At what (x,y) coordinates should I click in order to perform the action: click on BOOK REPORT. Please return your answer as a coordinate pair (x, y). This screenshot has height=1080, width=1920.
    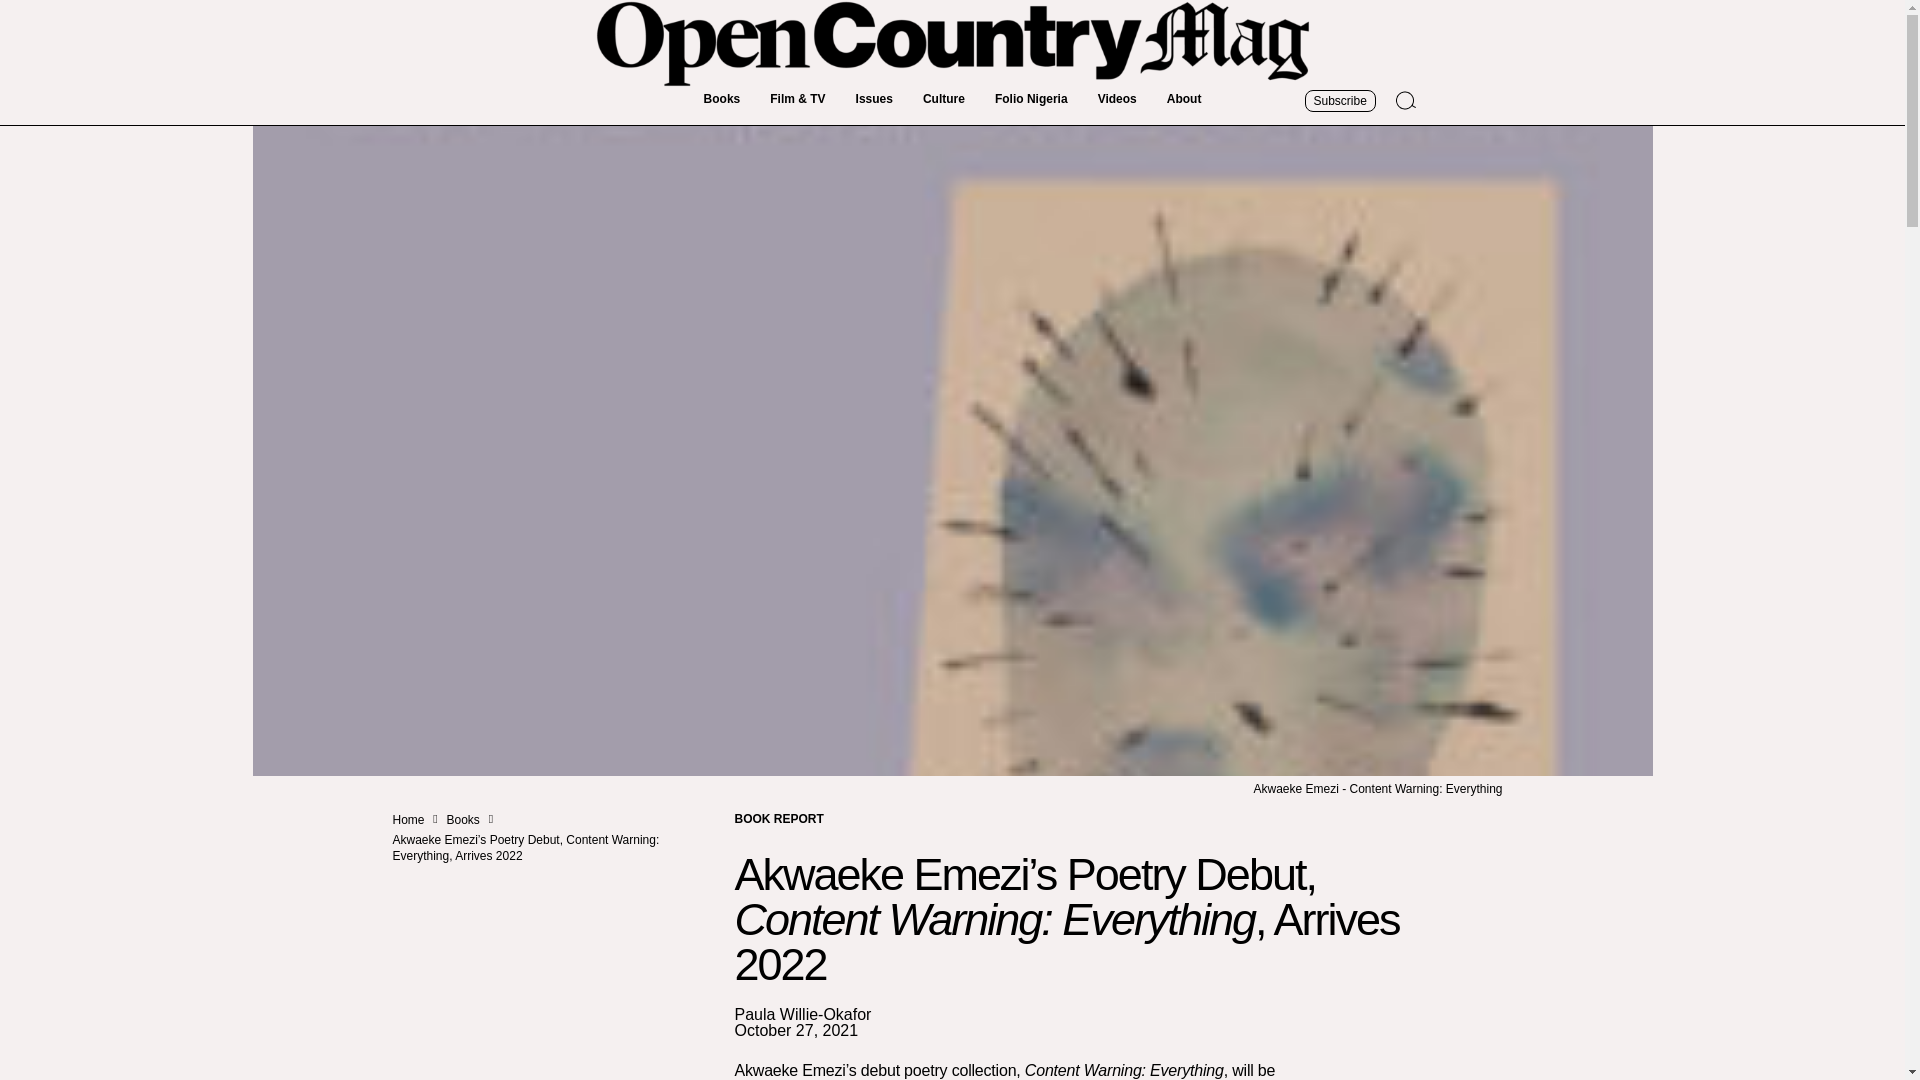
    Looking at the image, I should click on (778, 818).